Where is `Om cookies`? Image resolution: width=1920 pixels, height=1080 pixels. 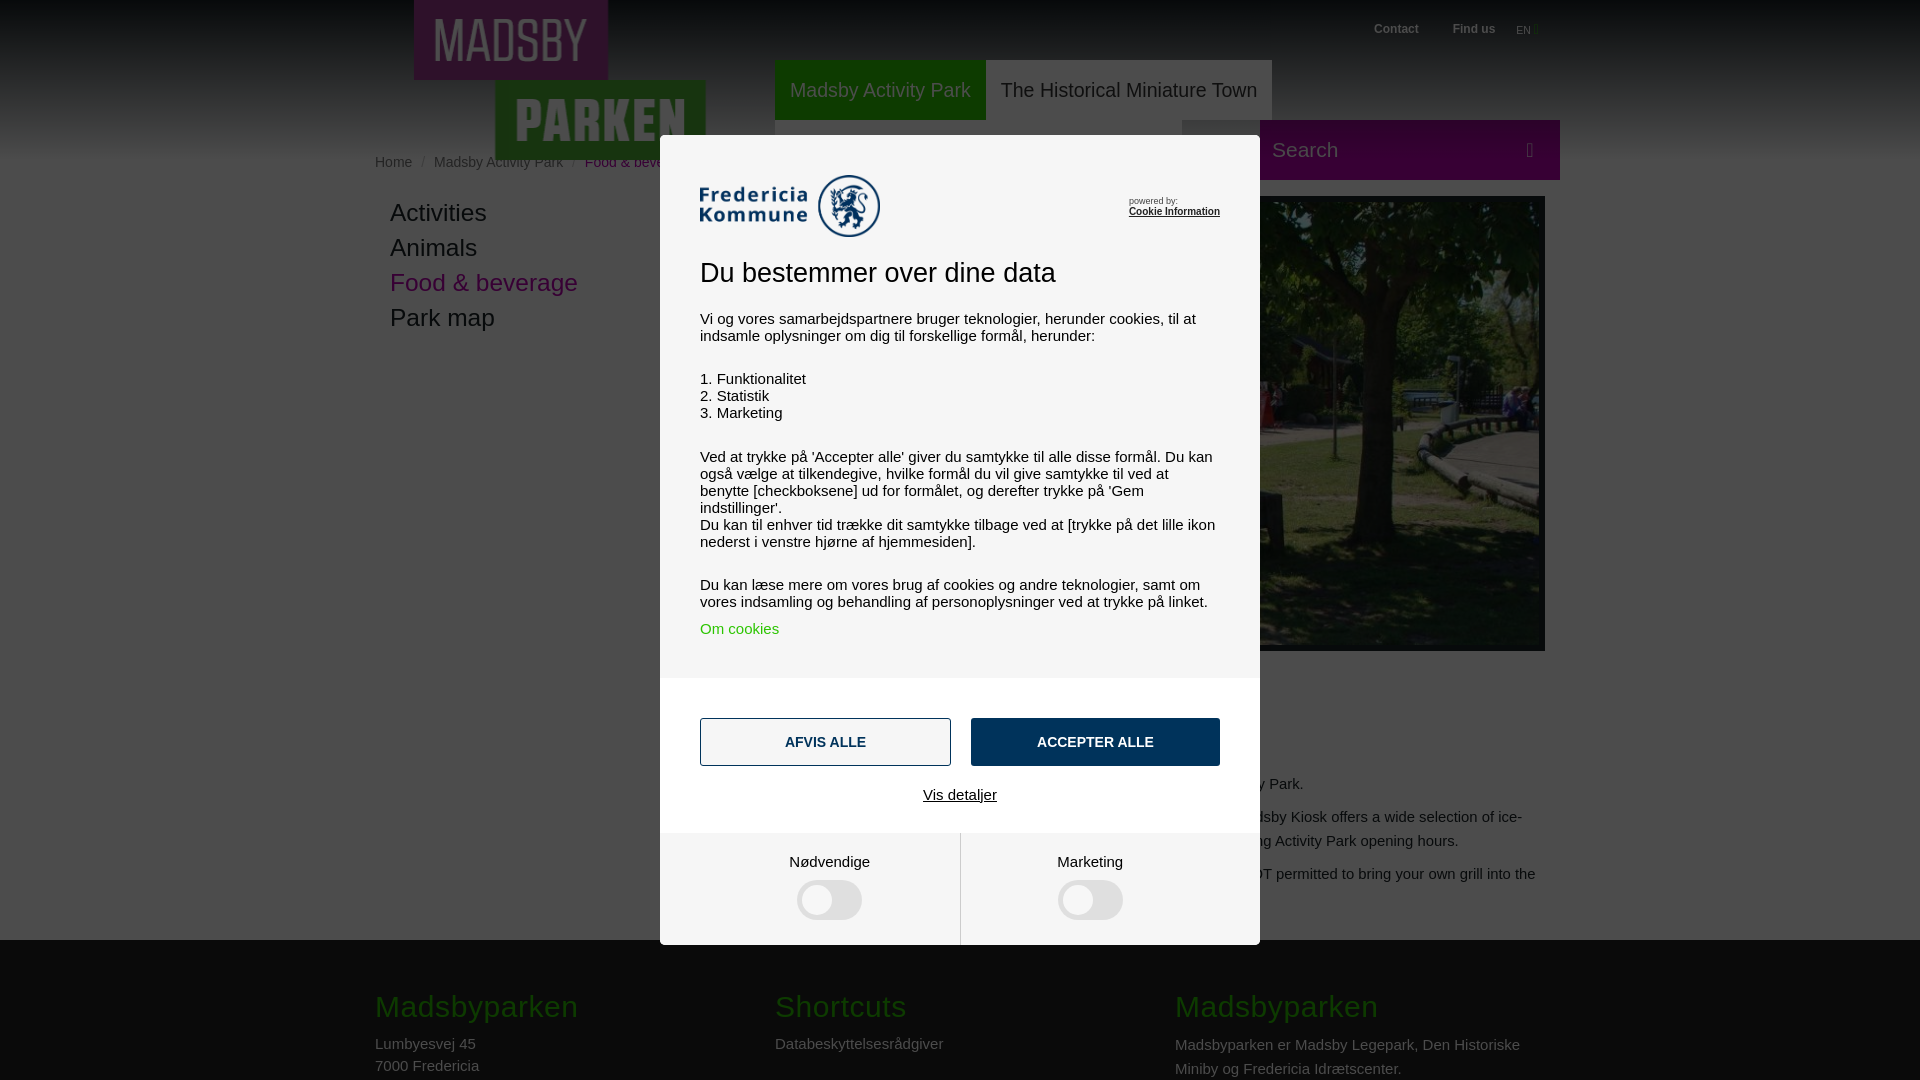
Om cookies is located at coordinates (740, 628).